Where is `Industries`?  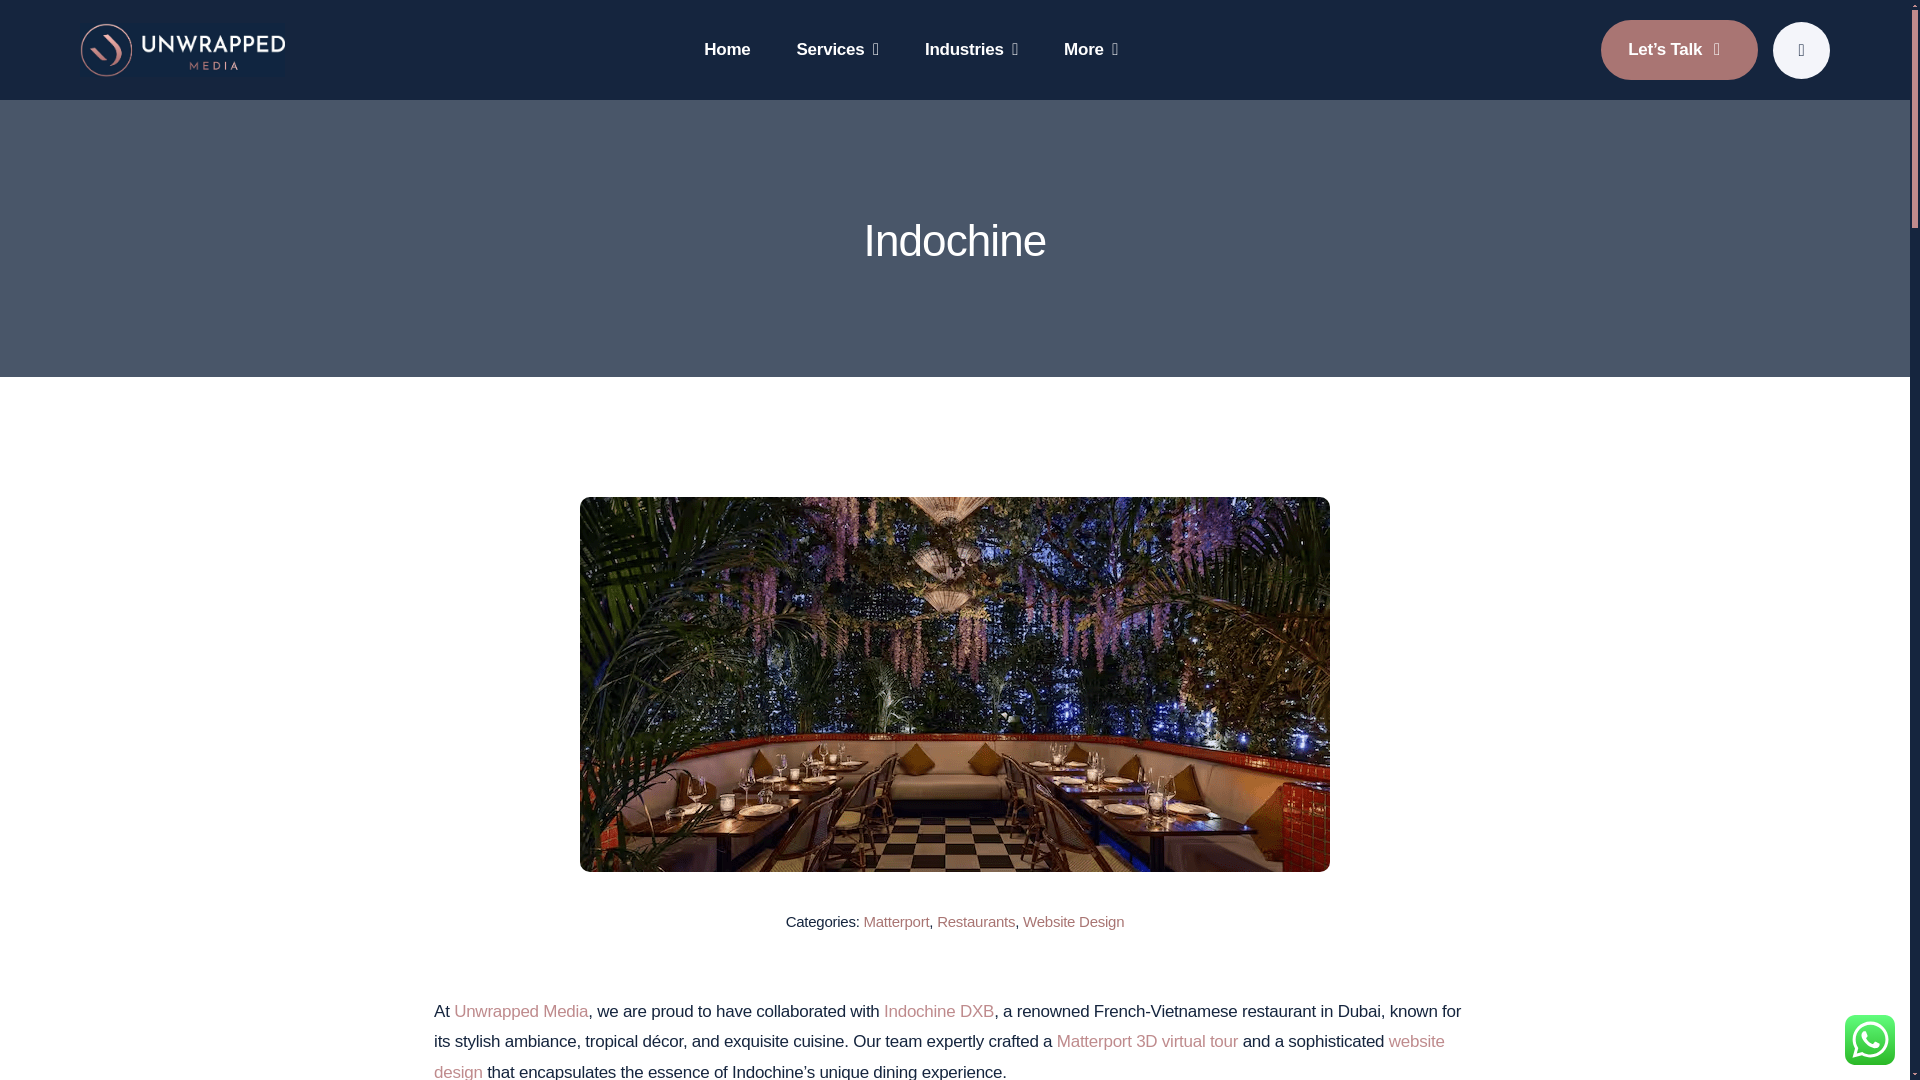
Industries is located at coordinates (971, 50).